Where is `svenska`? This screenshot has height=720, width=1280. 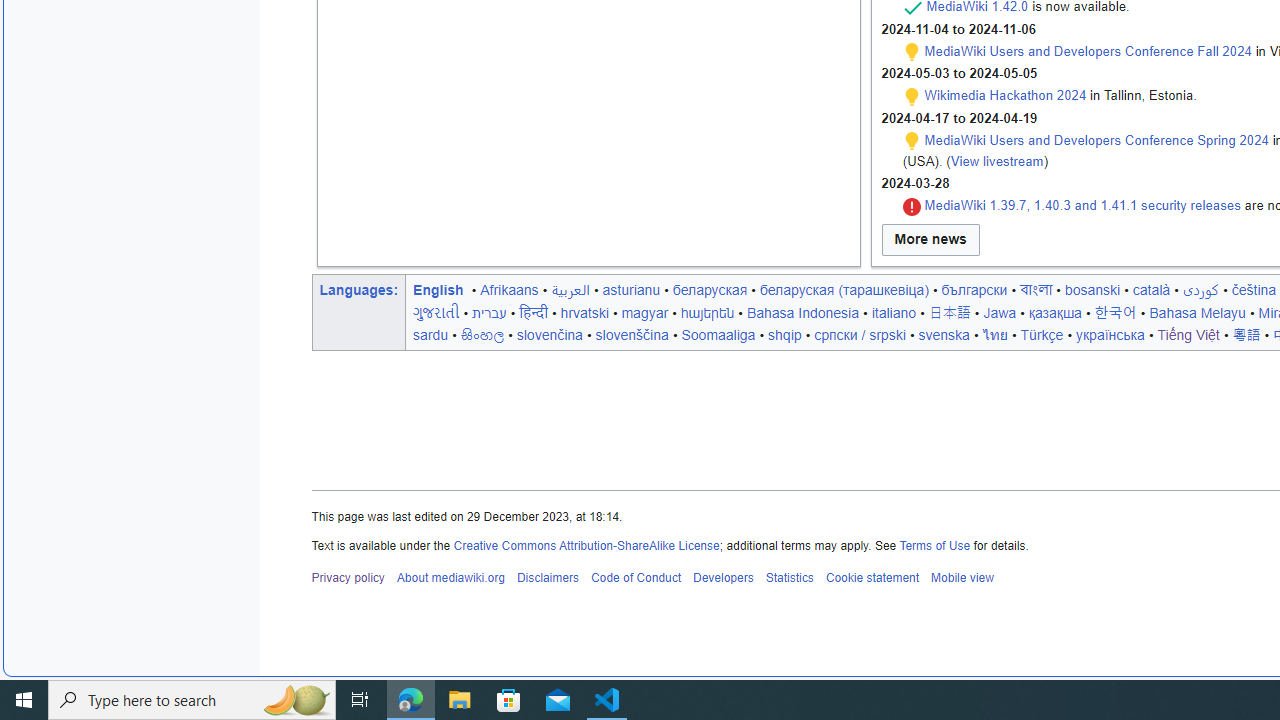
svenska is located at coordinates (944, 334).